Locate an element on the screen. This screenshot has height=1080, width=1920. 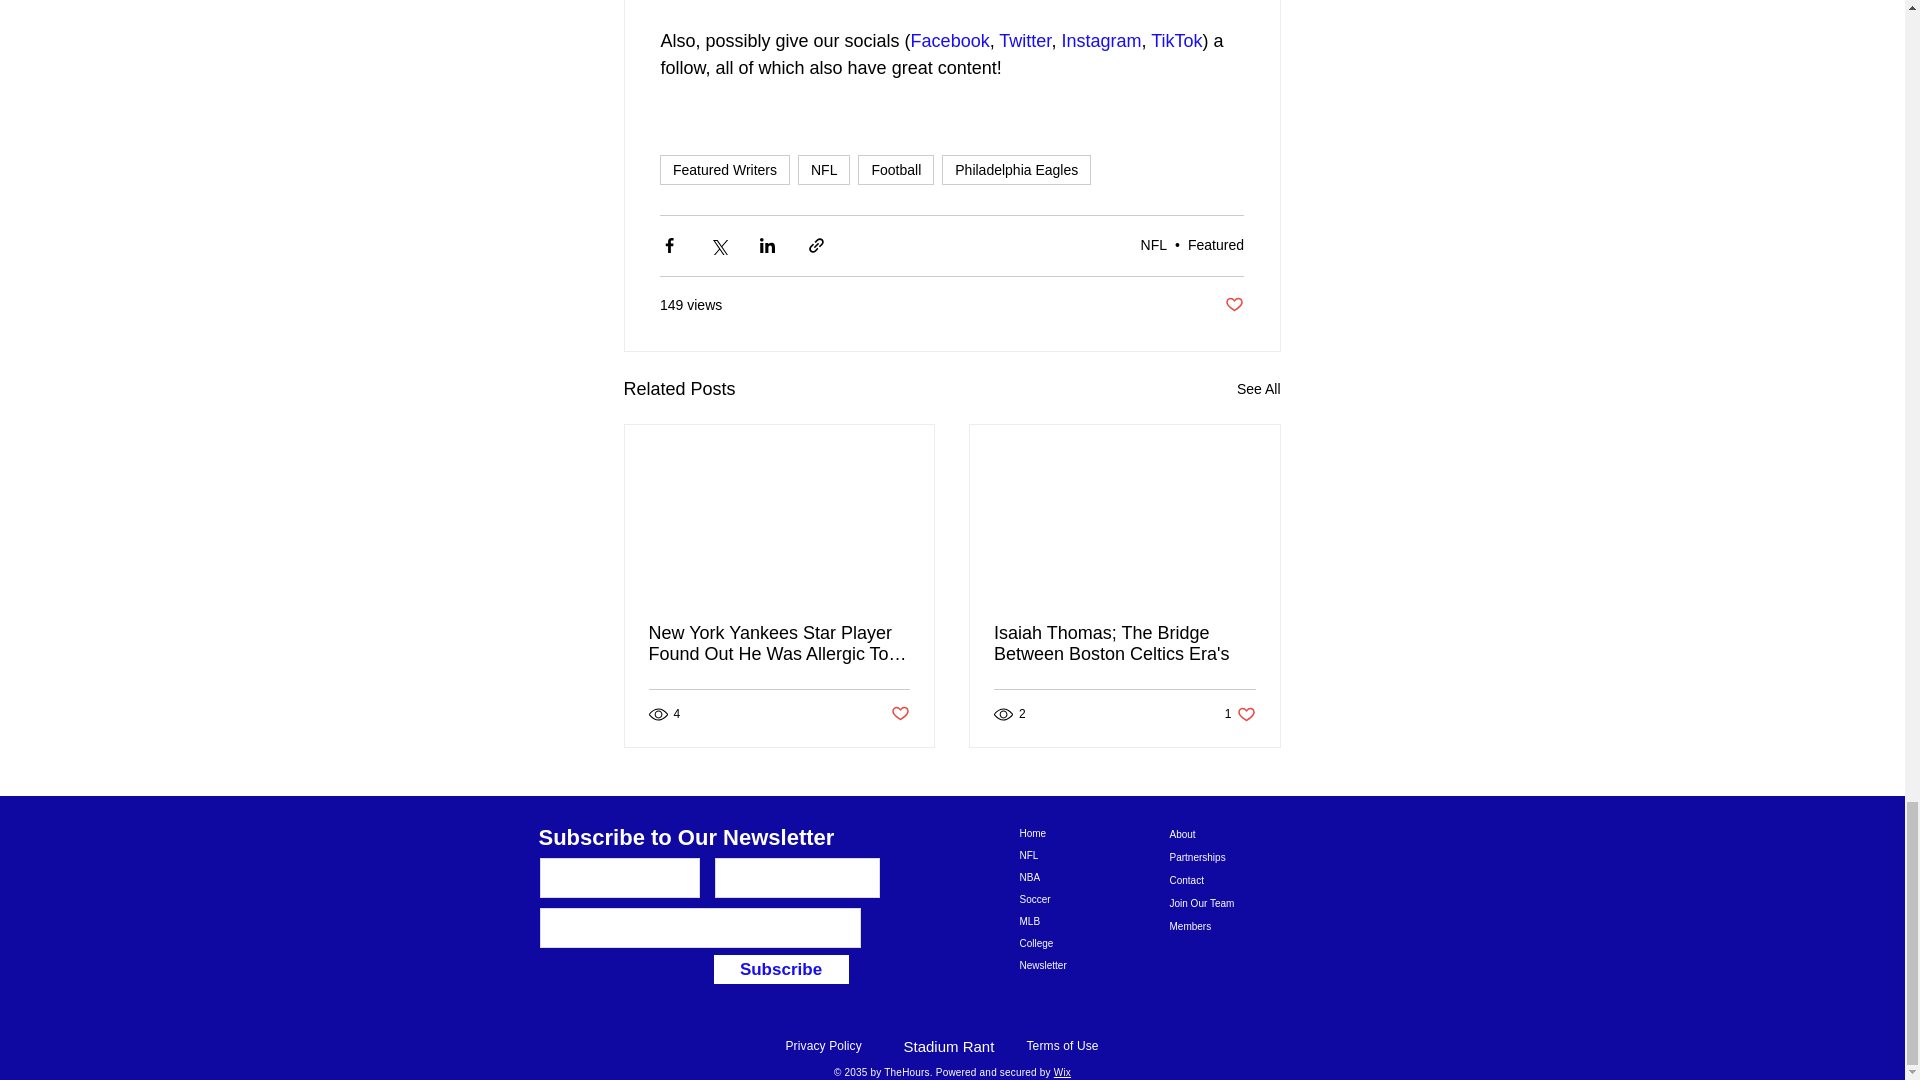
Philadelphia Eagles is located at coordinates (1016, 170).